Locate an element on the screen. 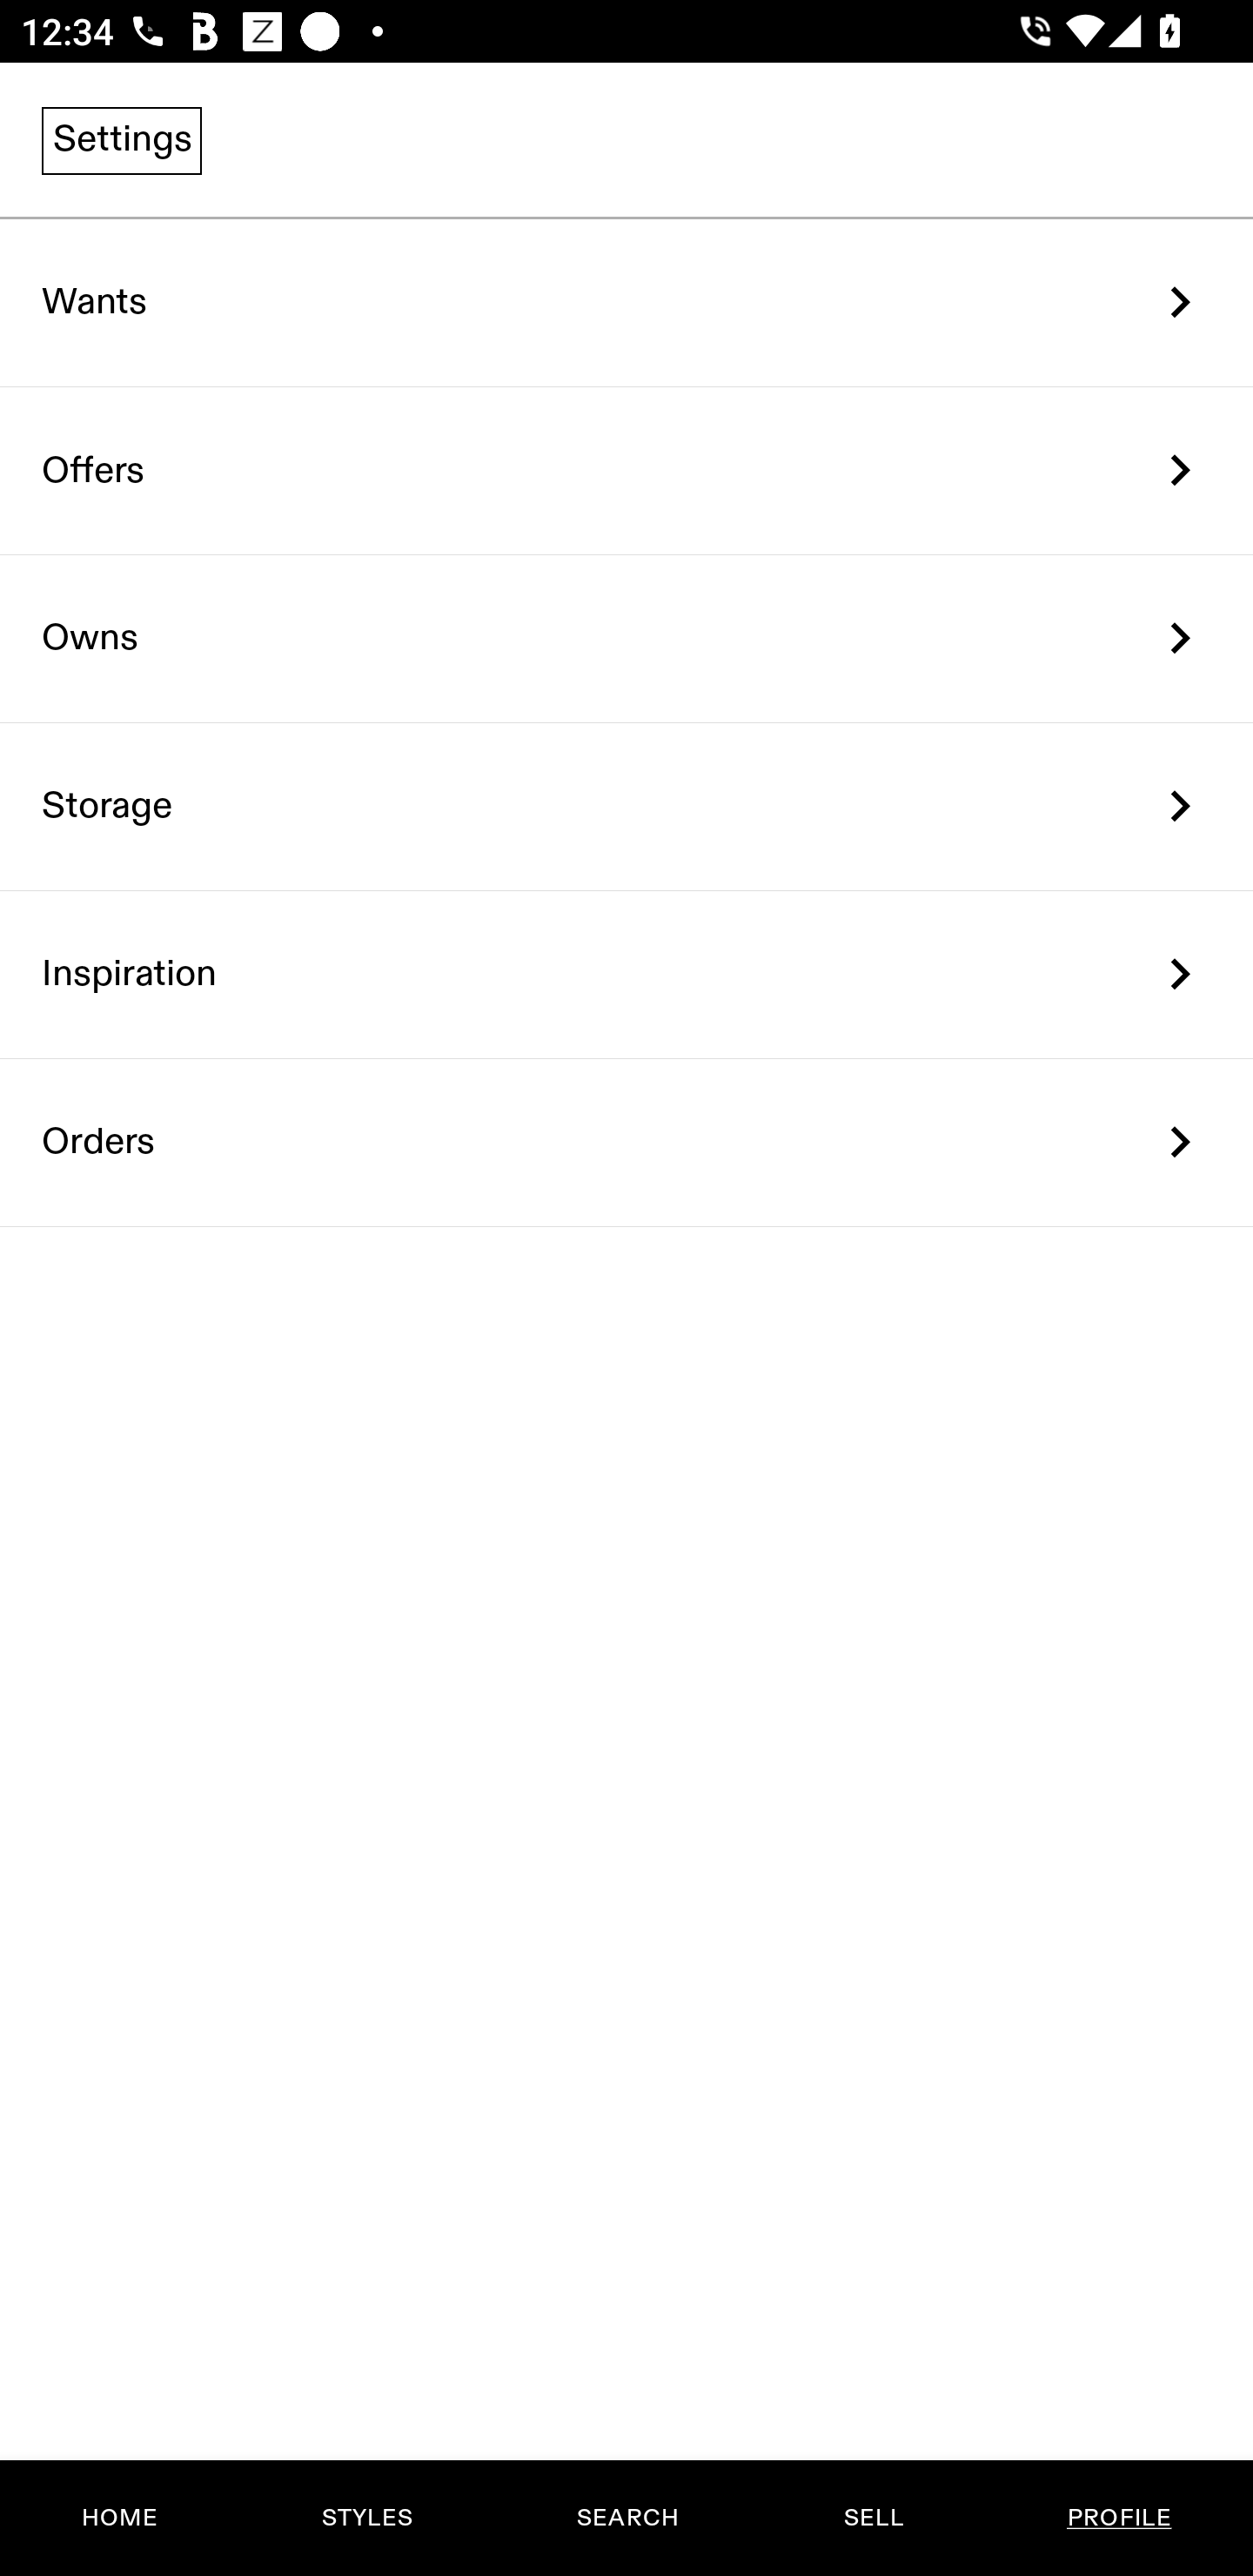  Offers is located at coordinates (626, 470).